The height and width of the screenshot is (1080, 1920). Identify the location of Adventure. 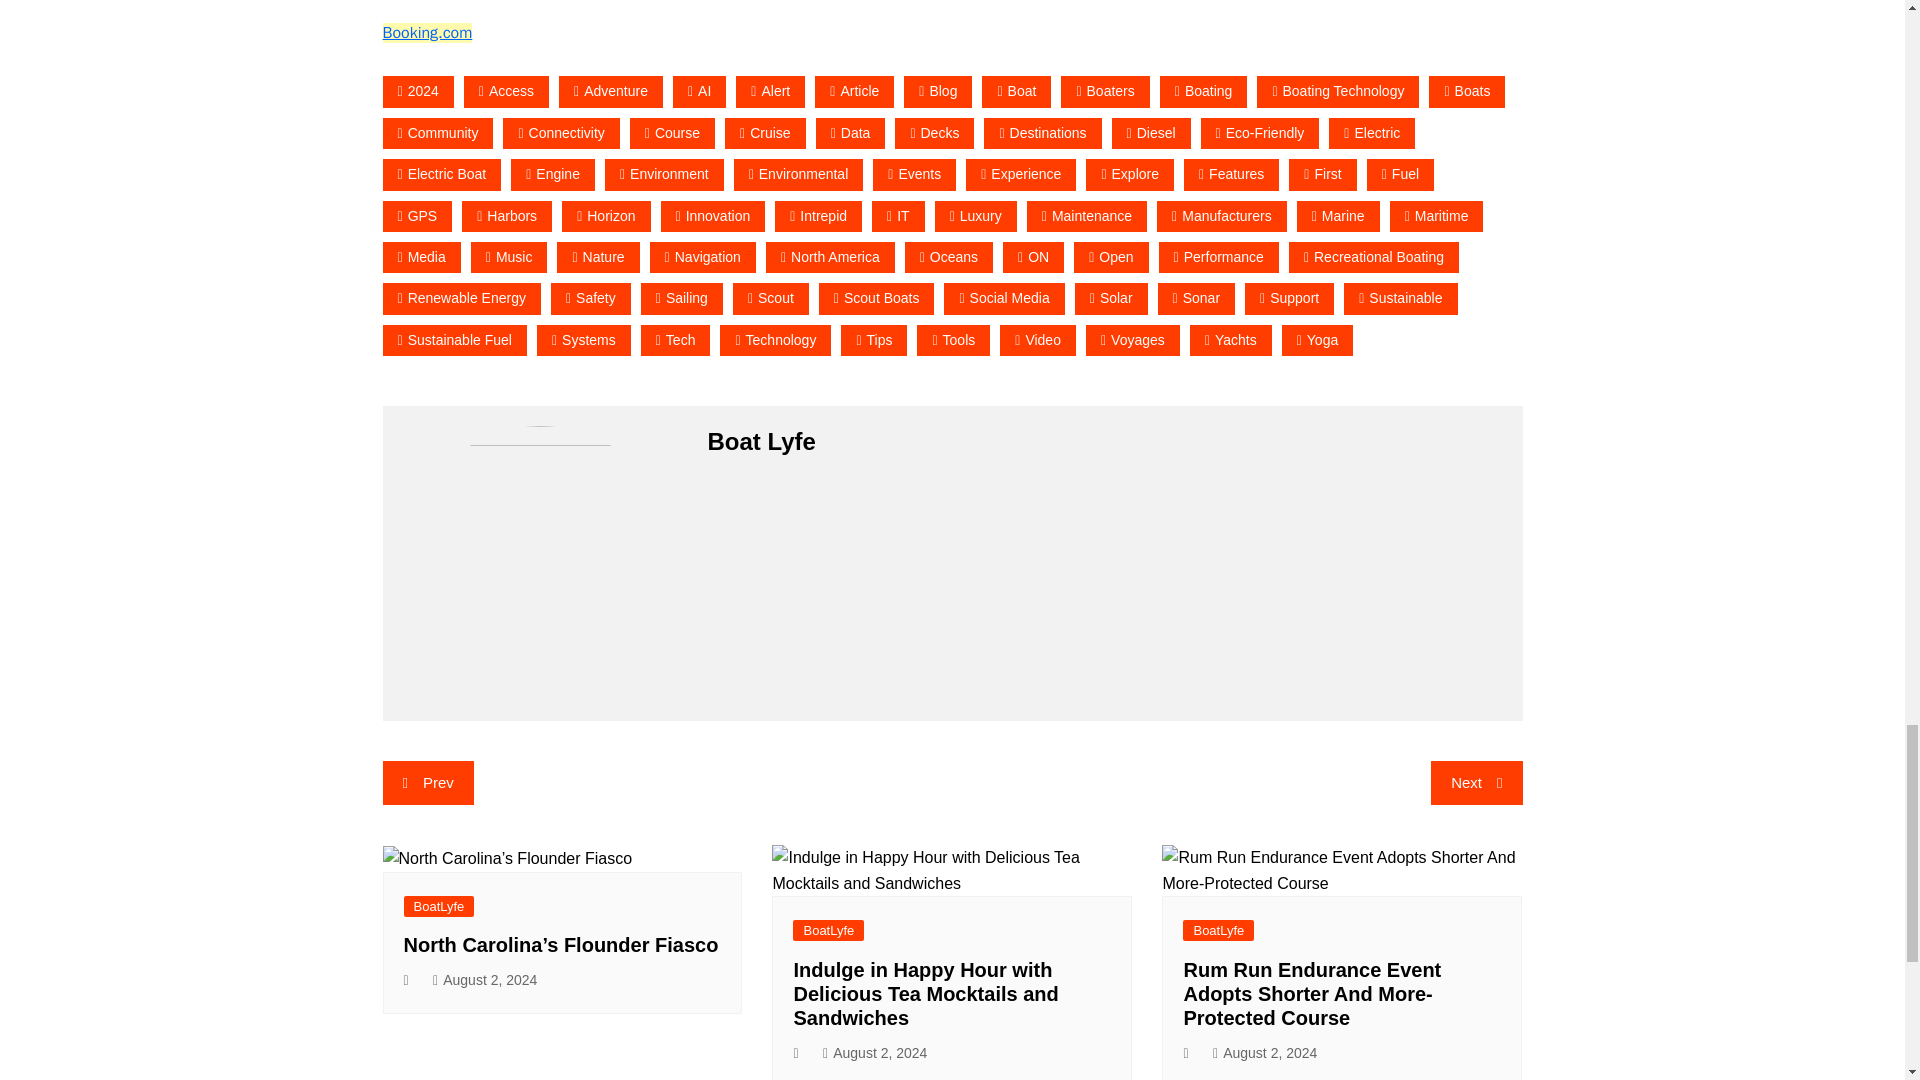
(610, 90).